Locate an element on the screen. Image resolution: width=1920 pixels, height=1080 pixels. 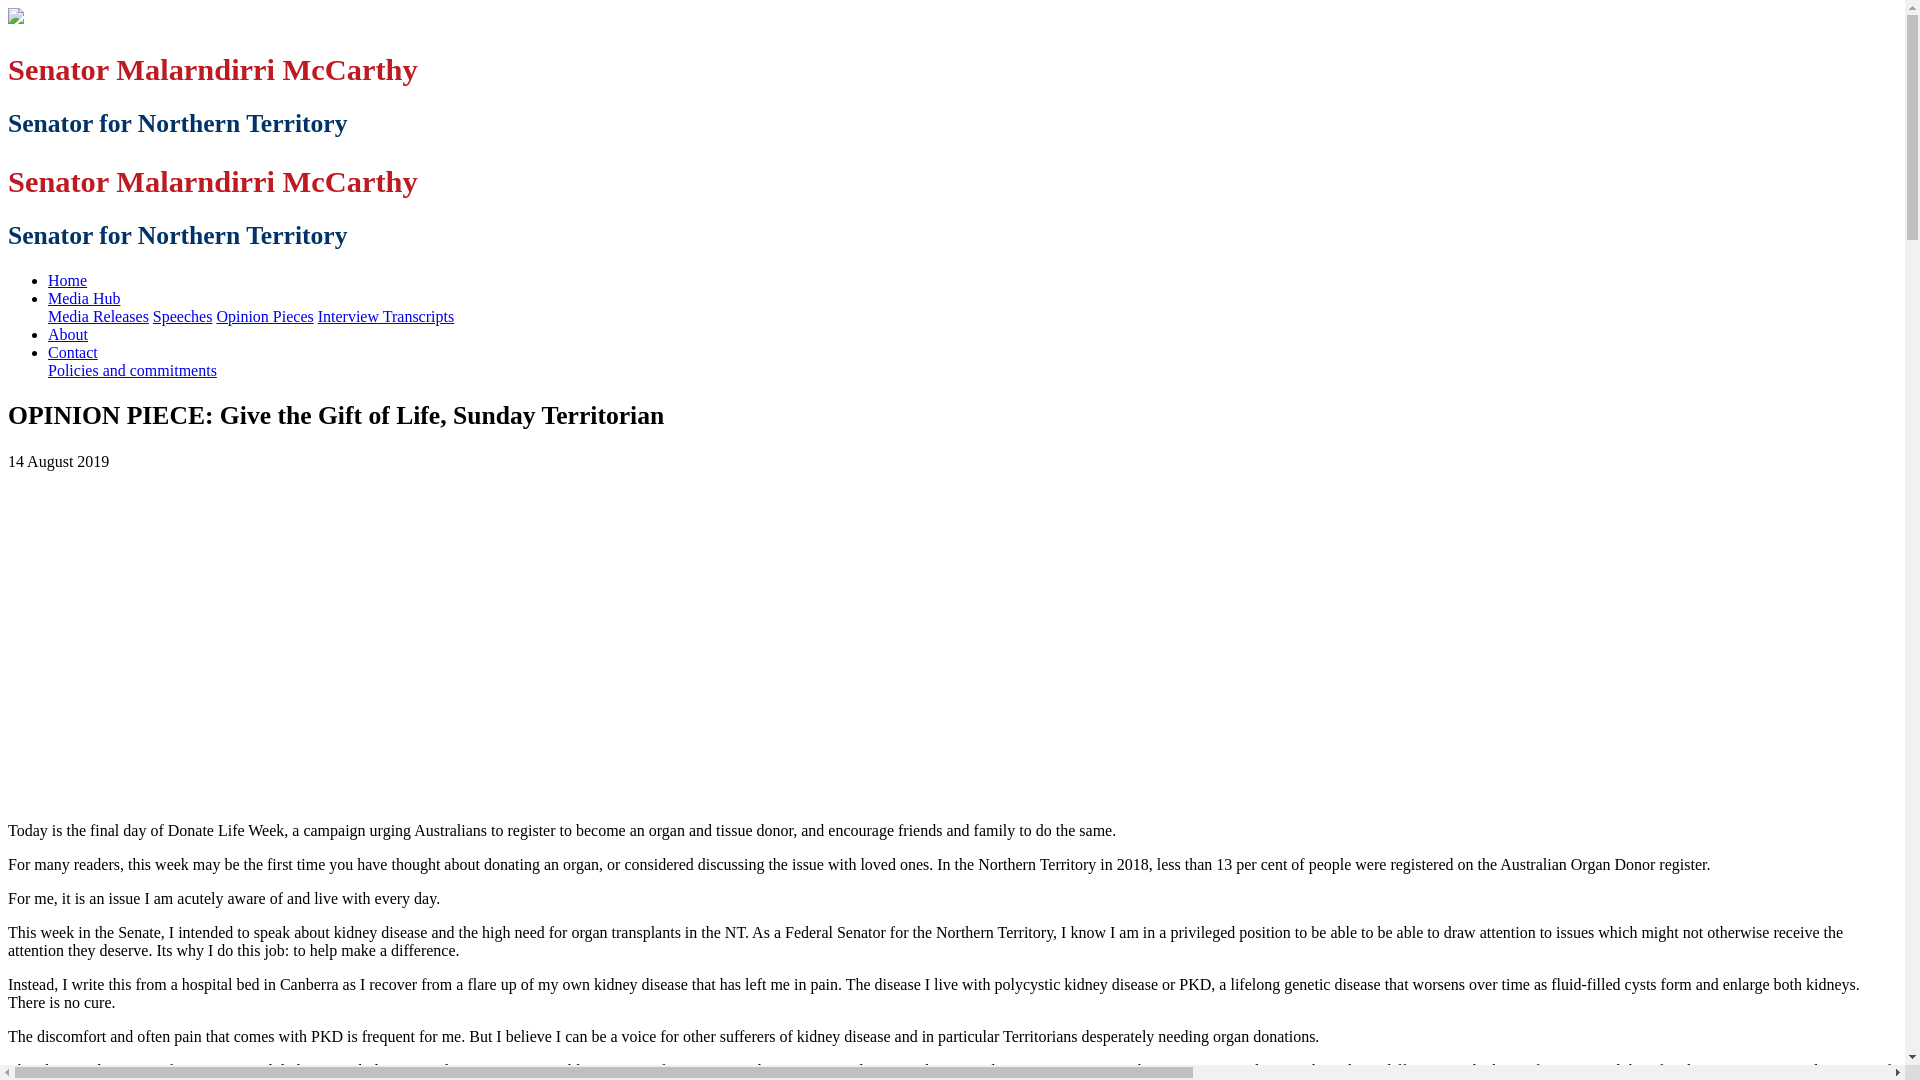
Media Hub is located at coordinates (84, 298).